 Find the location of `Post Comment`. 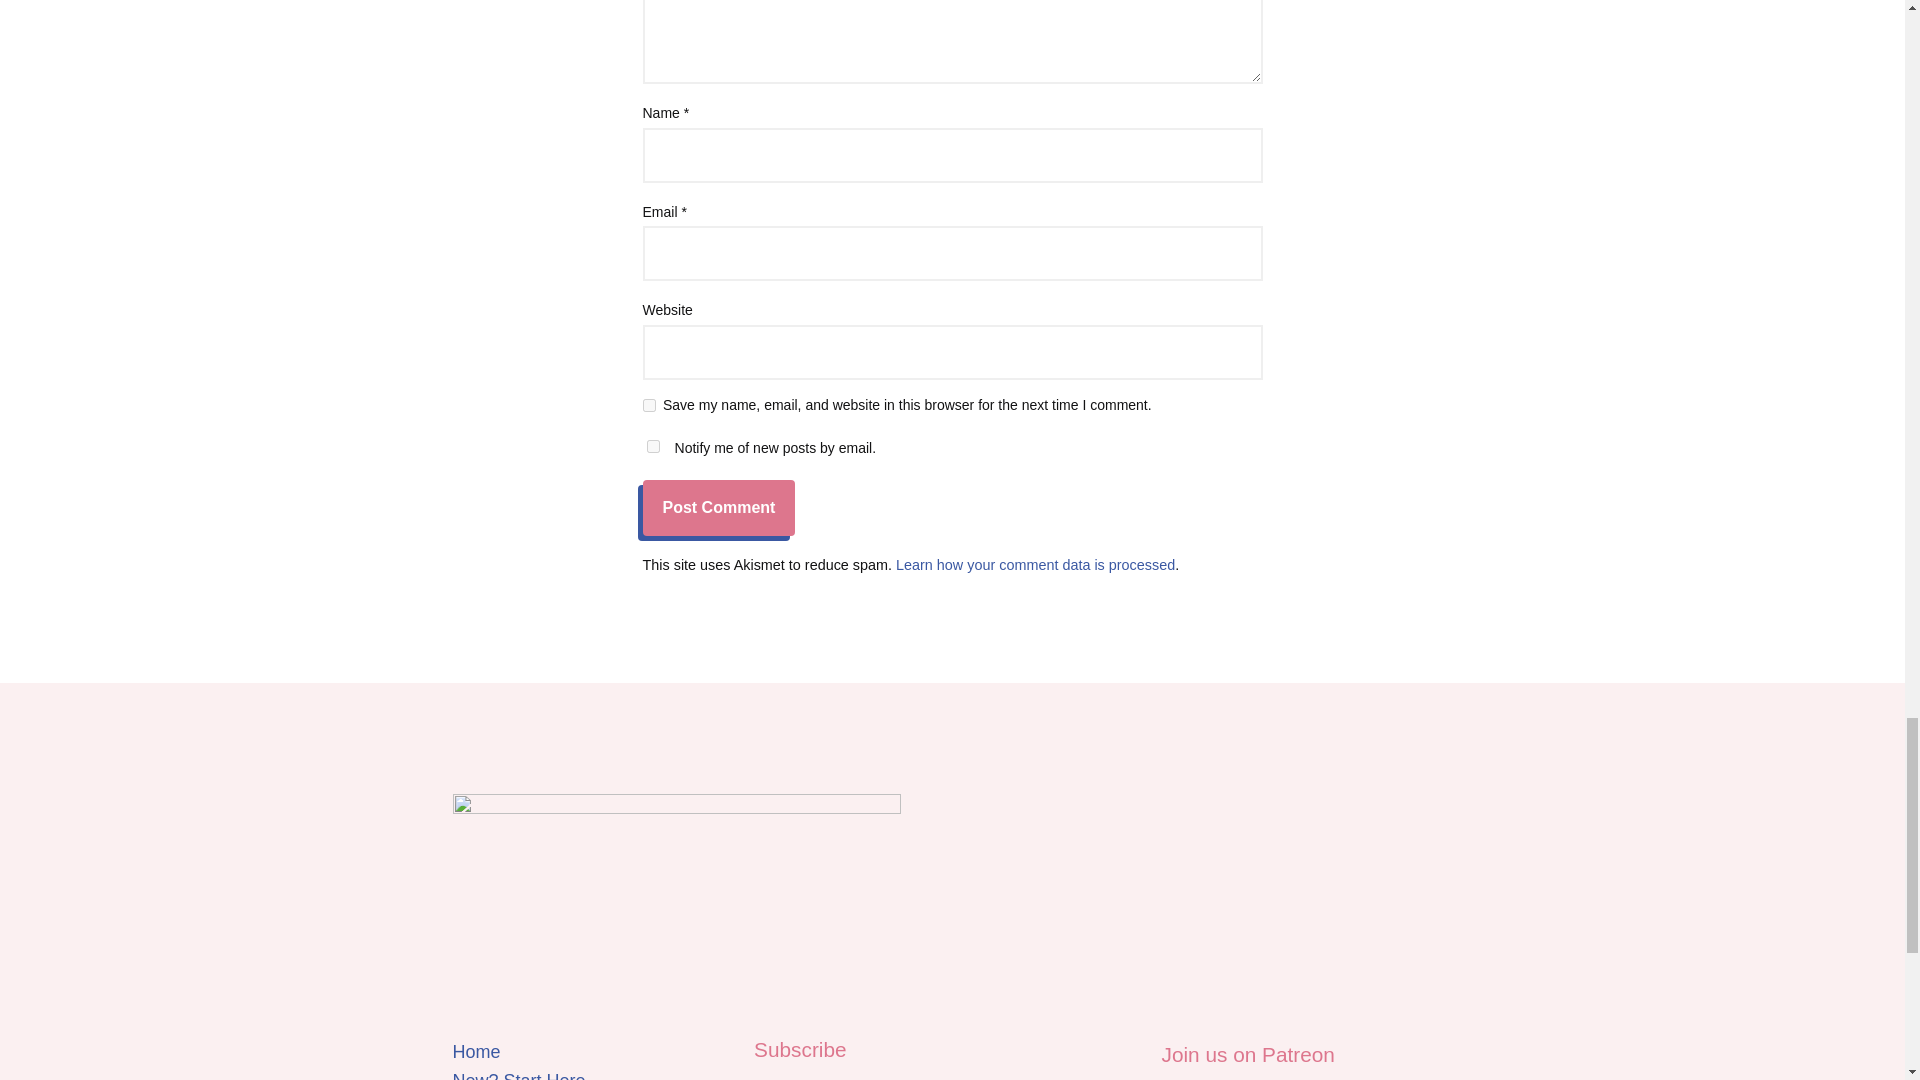

Post Comment is located at coordinates (718, 507).